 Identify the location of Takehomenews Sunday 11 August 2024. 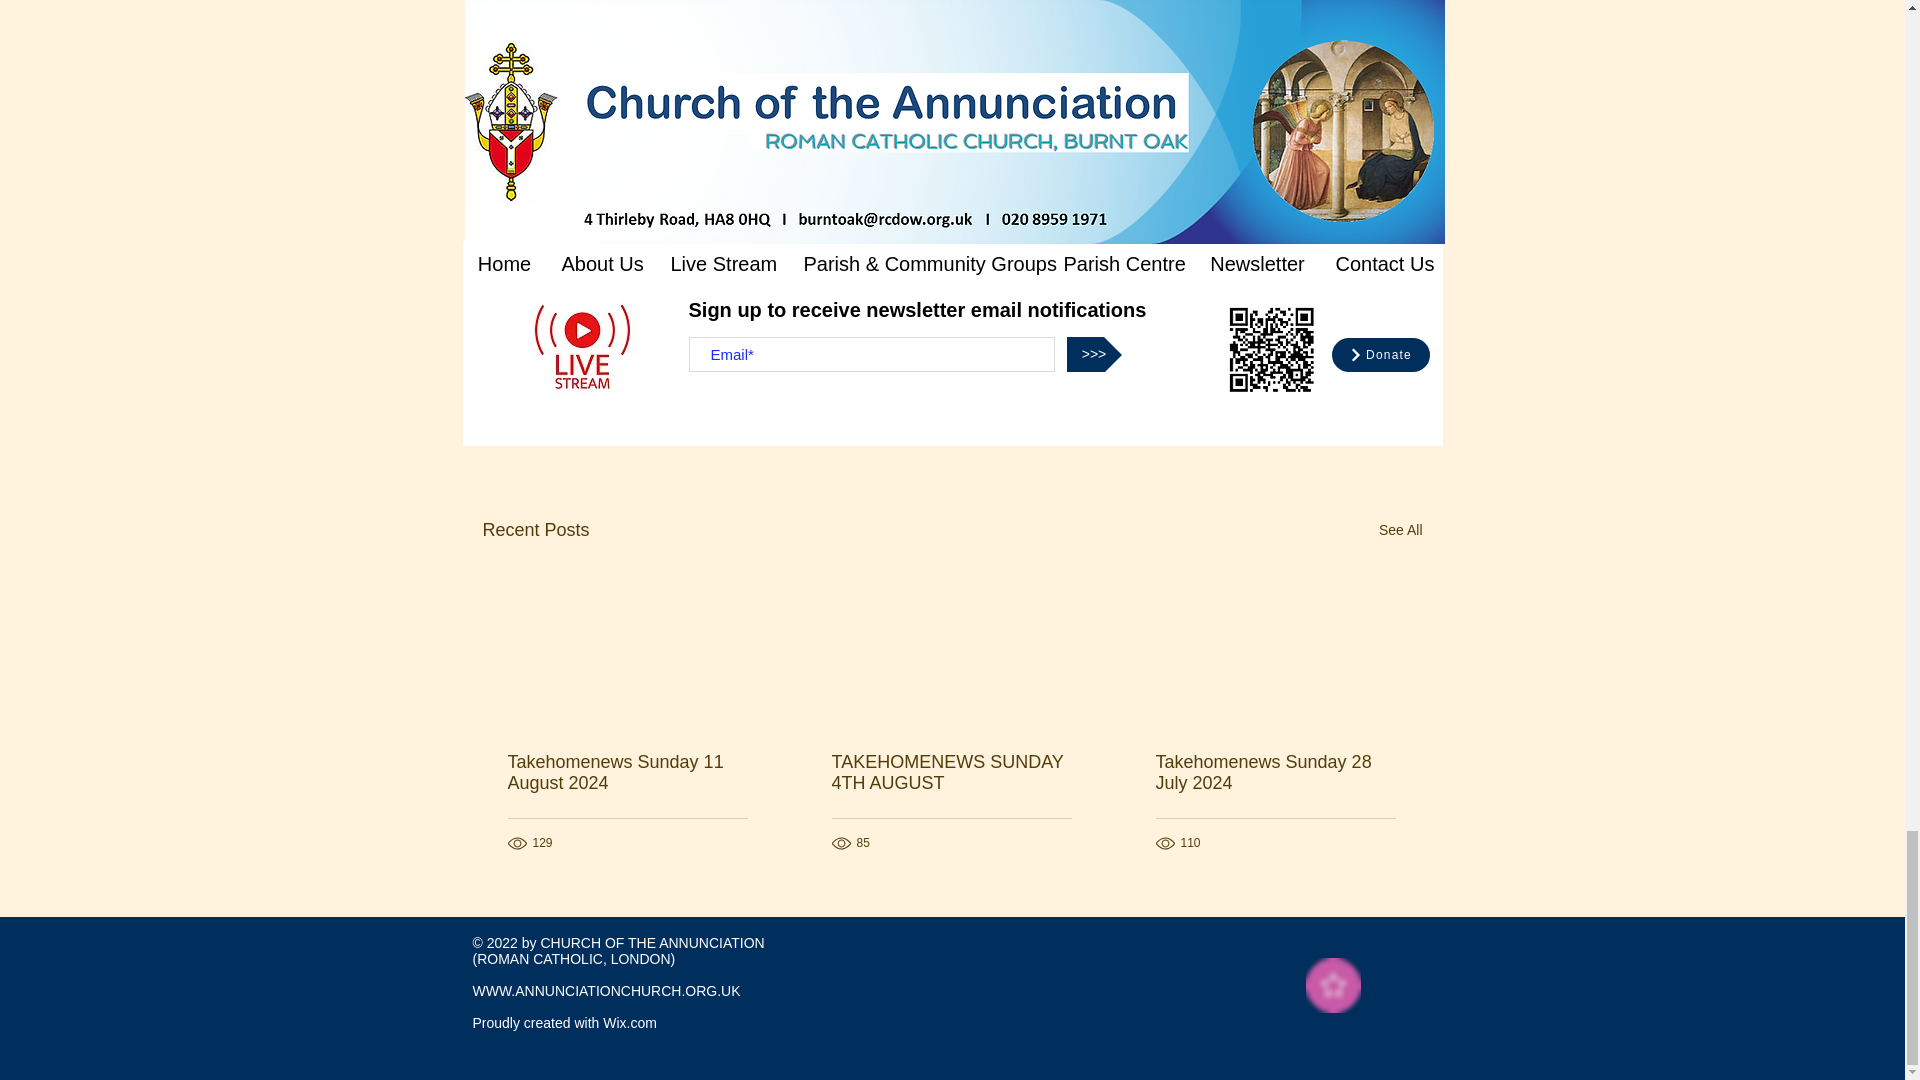
(628, 772).